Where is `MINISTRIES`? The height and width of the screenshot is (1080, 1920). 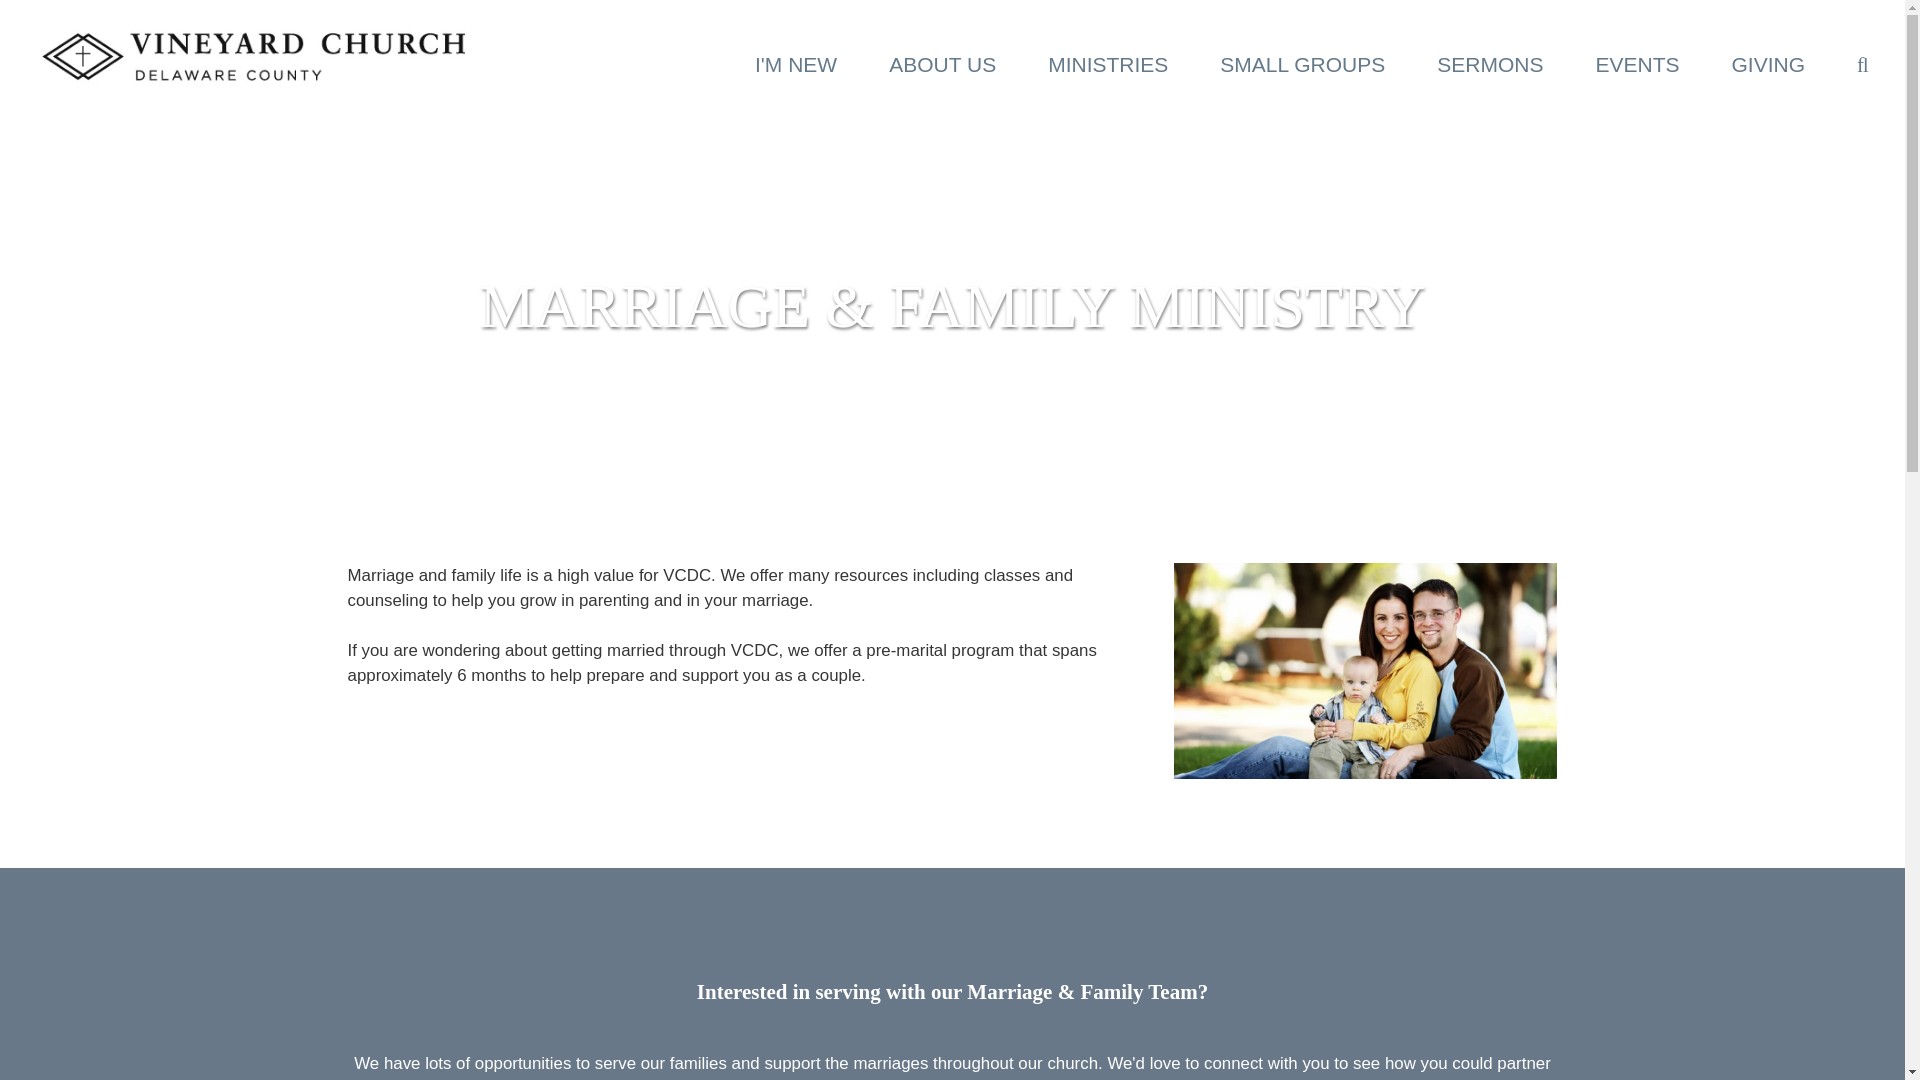 MINISTRIES is located at coordinates (1108, 64).